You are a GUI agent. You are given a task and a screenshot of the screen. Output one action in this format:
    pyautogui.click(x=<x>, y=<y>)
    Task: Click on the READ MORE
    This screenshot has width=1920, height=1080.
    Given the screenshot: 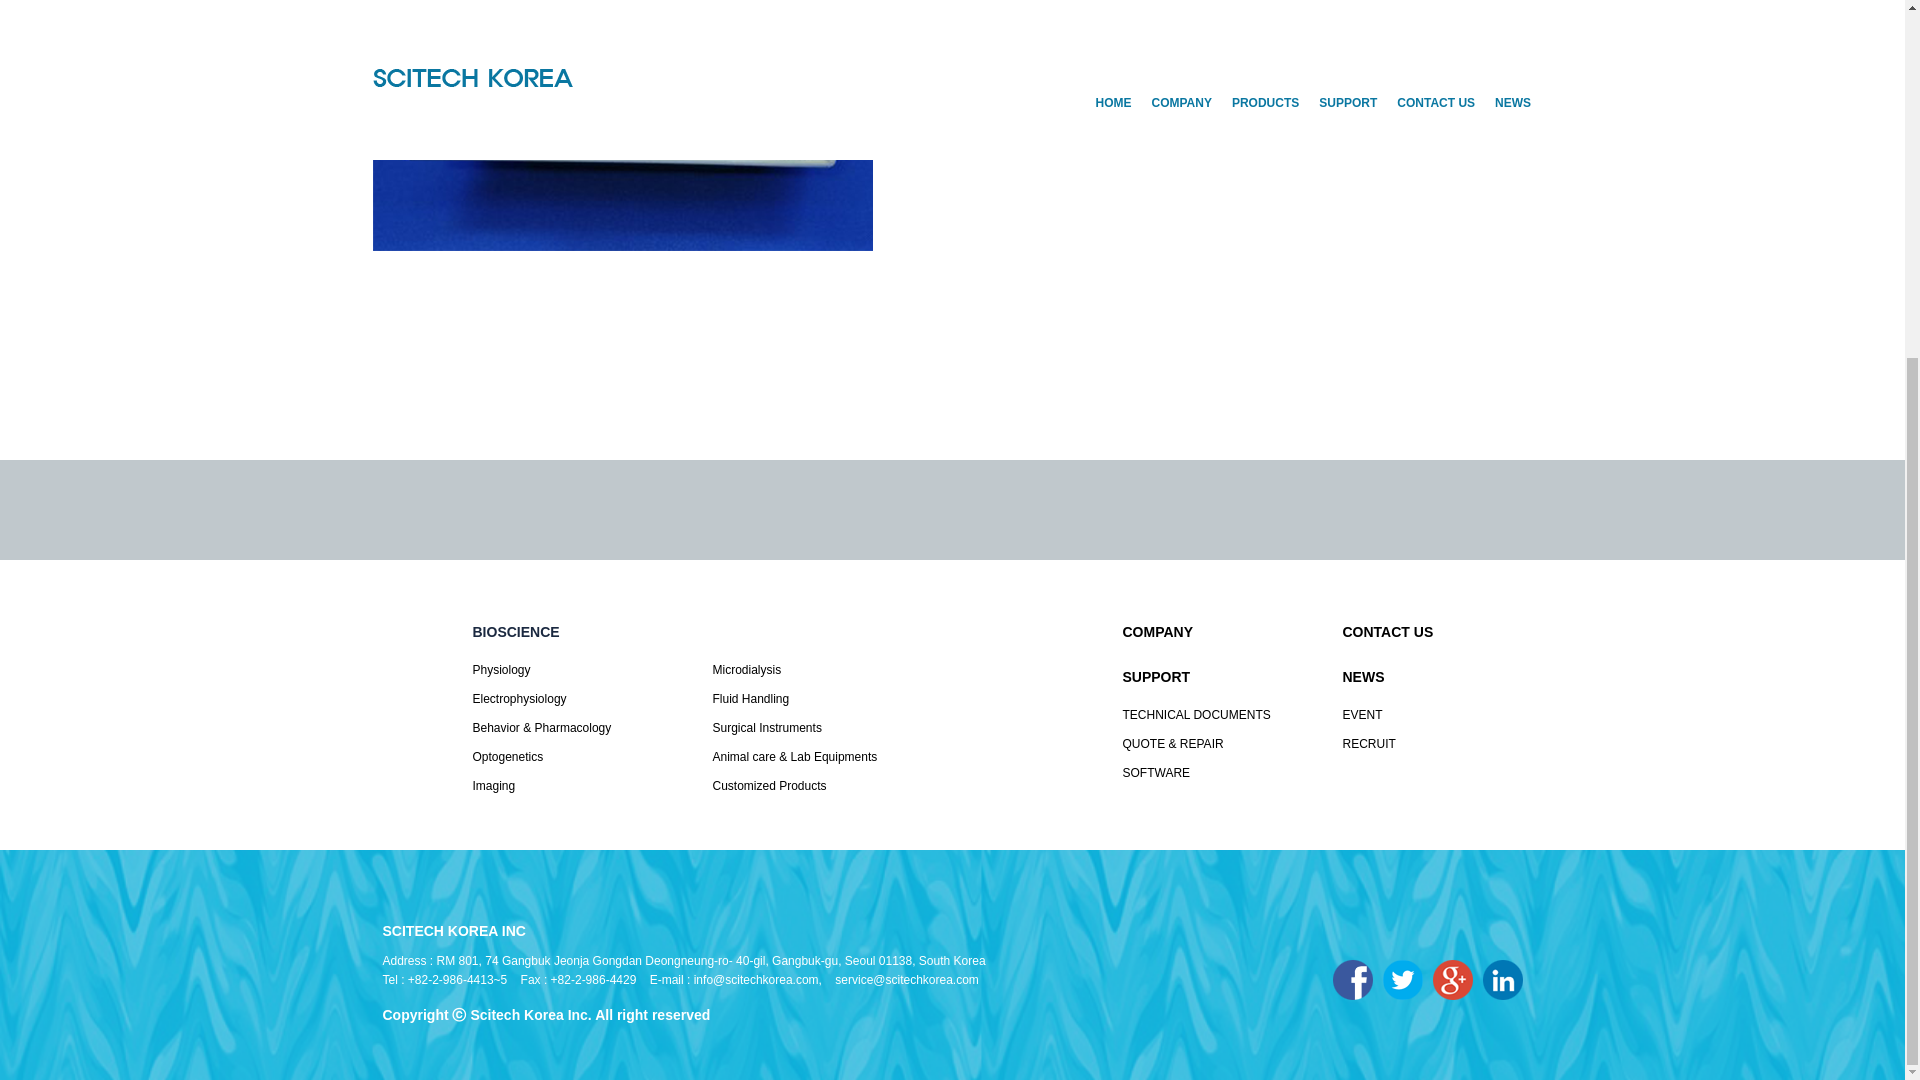 What is the action you would take?
    pyautogui.click(x=1006, y=92)
    